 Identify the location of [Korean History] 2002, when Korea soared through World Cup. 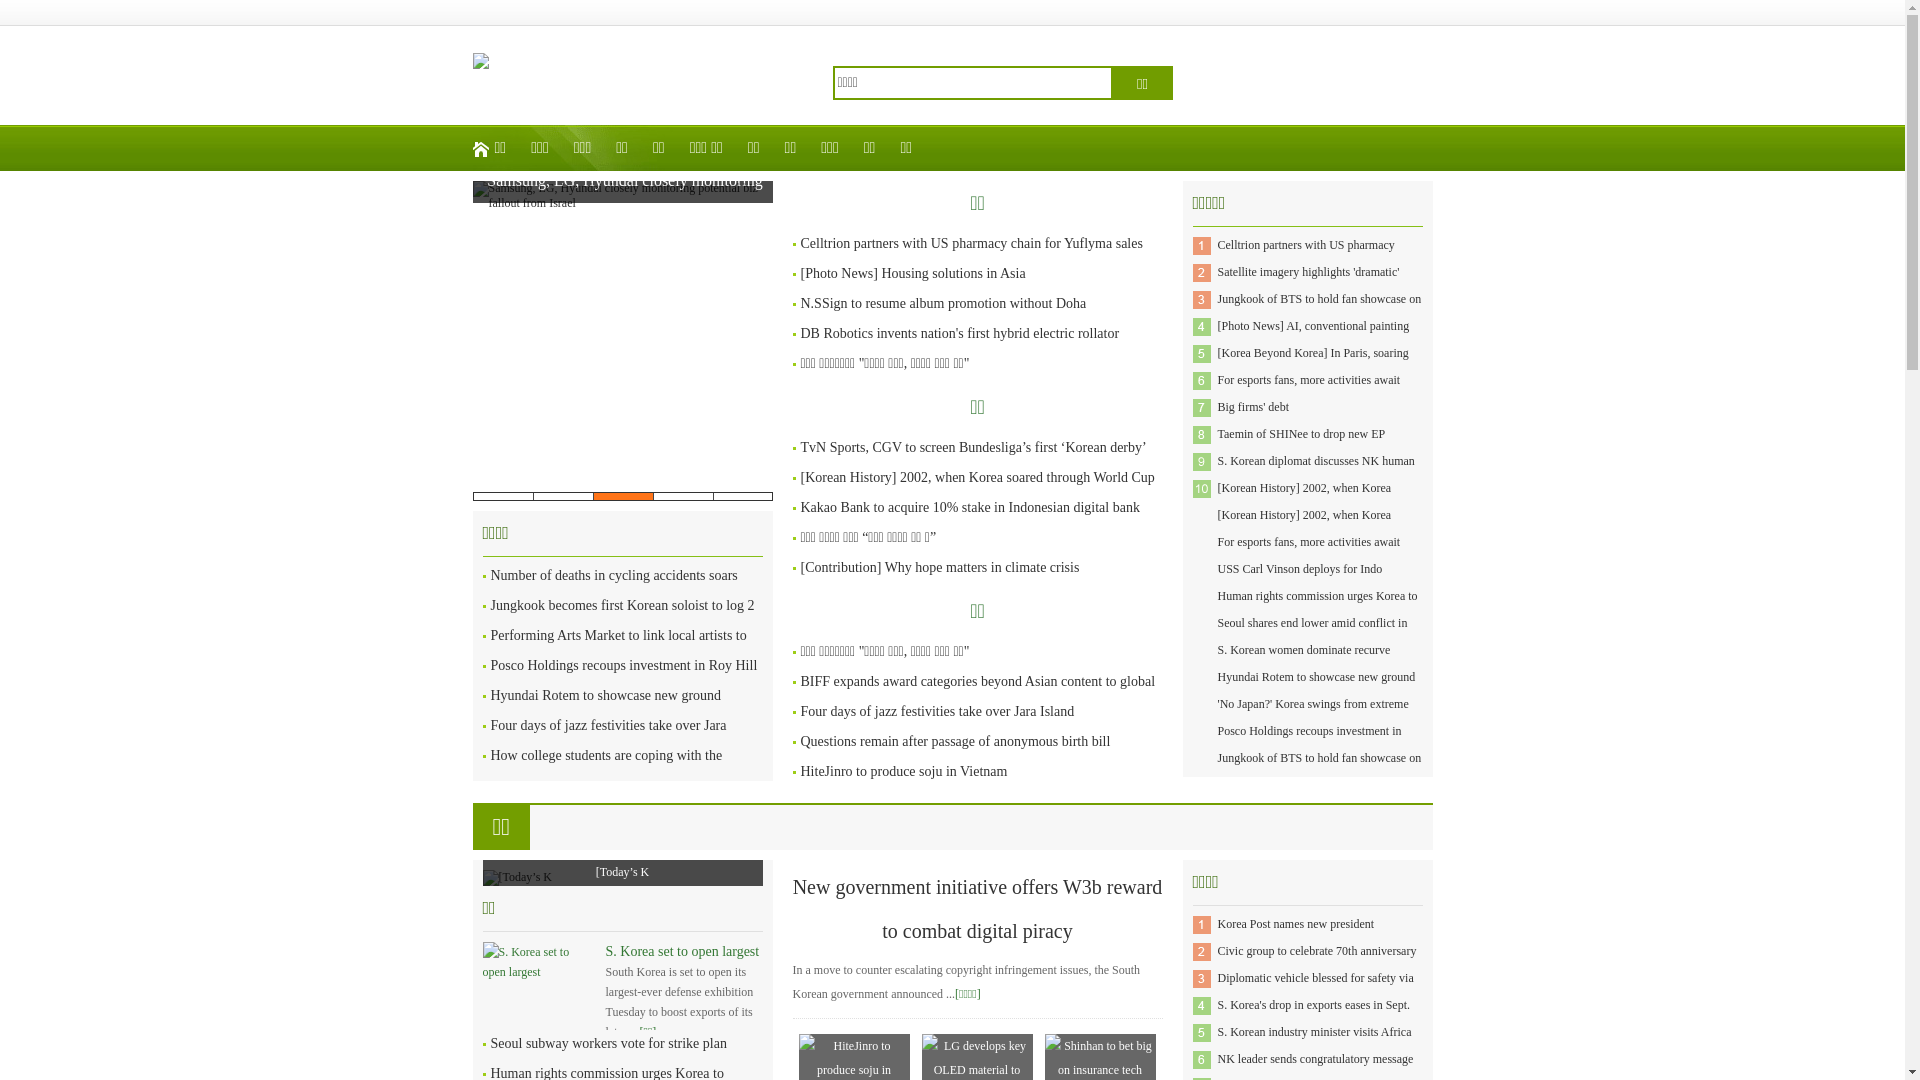
(1305, 502).